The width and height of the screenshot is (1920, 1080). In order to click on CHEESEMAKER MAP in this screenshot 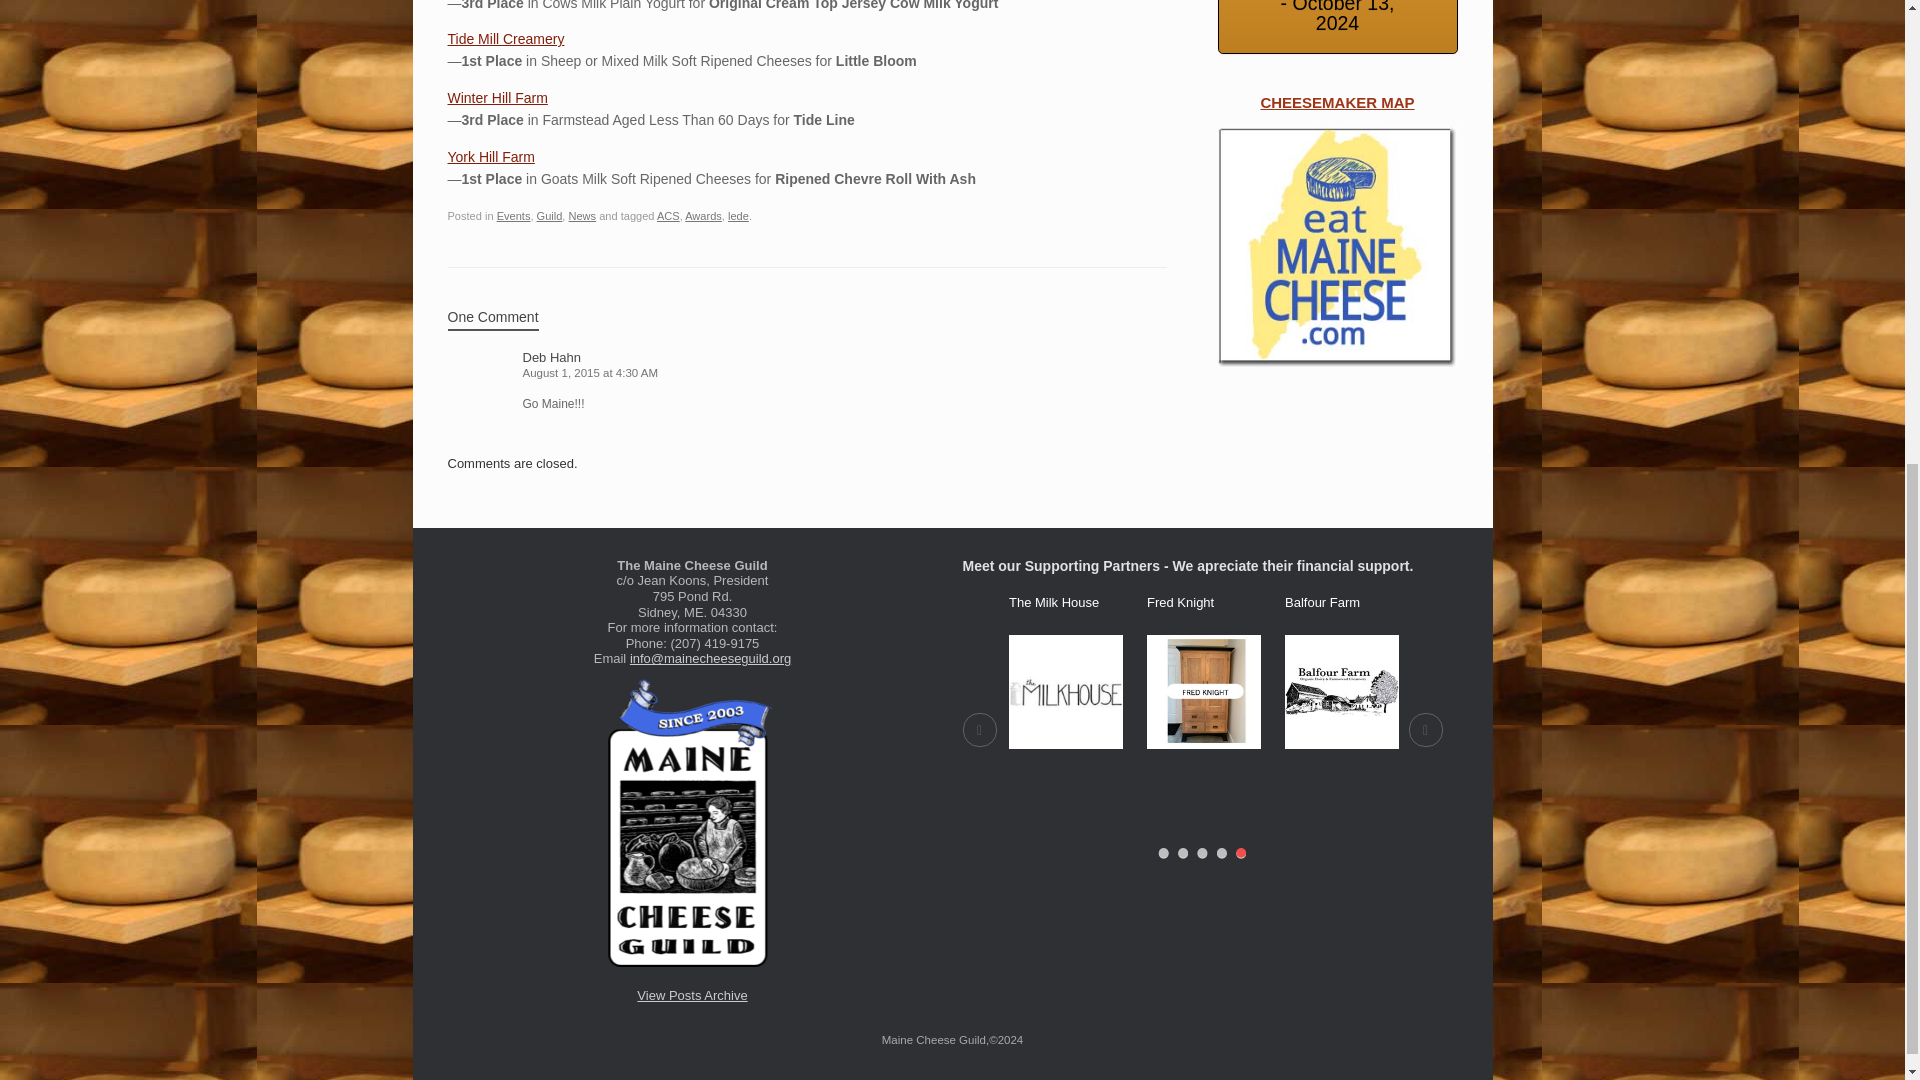, I will do `click(1337, 247)`.